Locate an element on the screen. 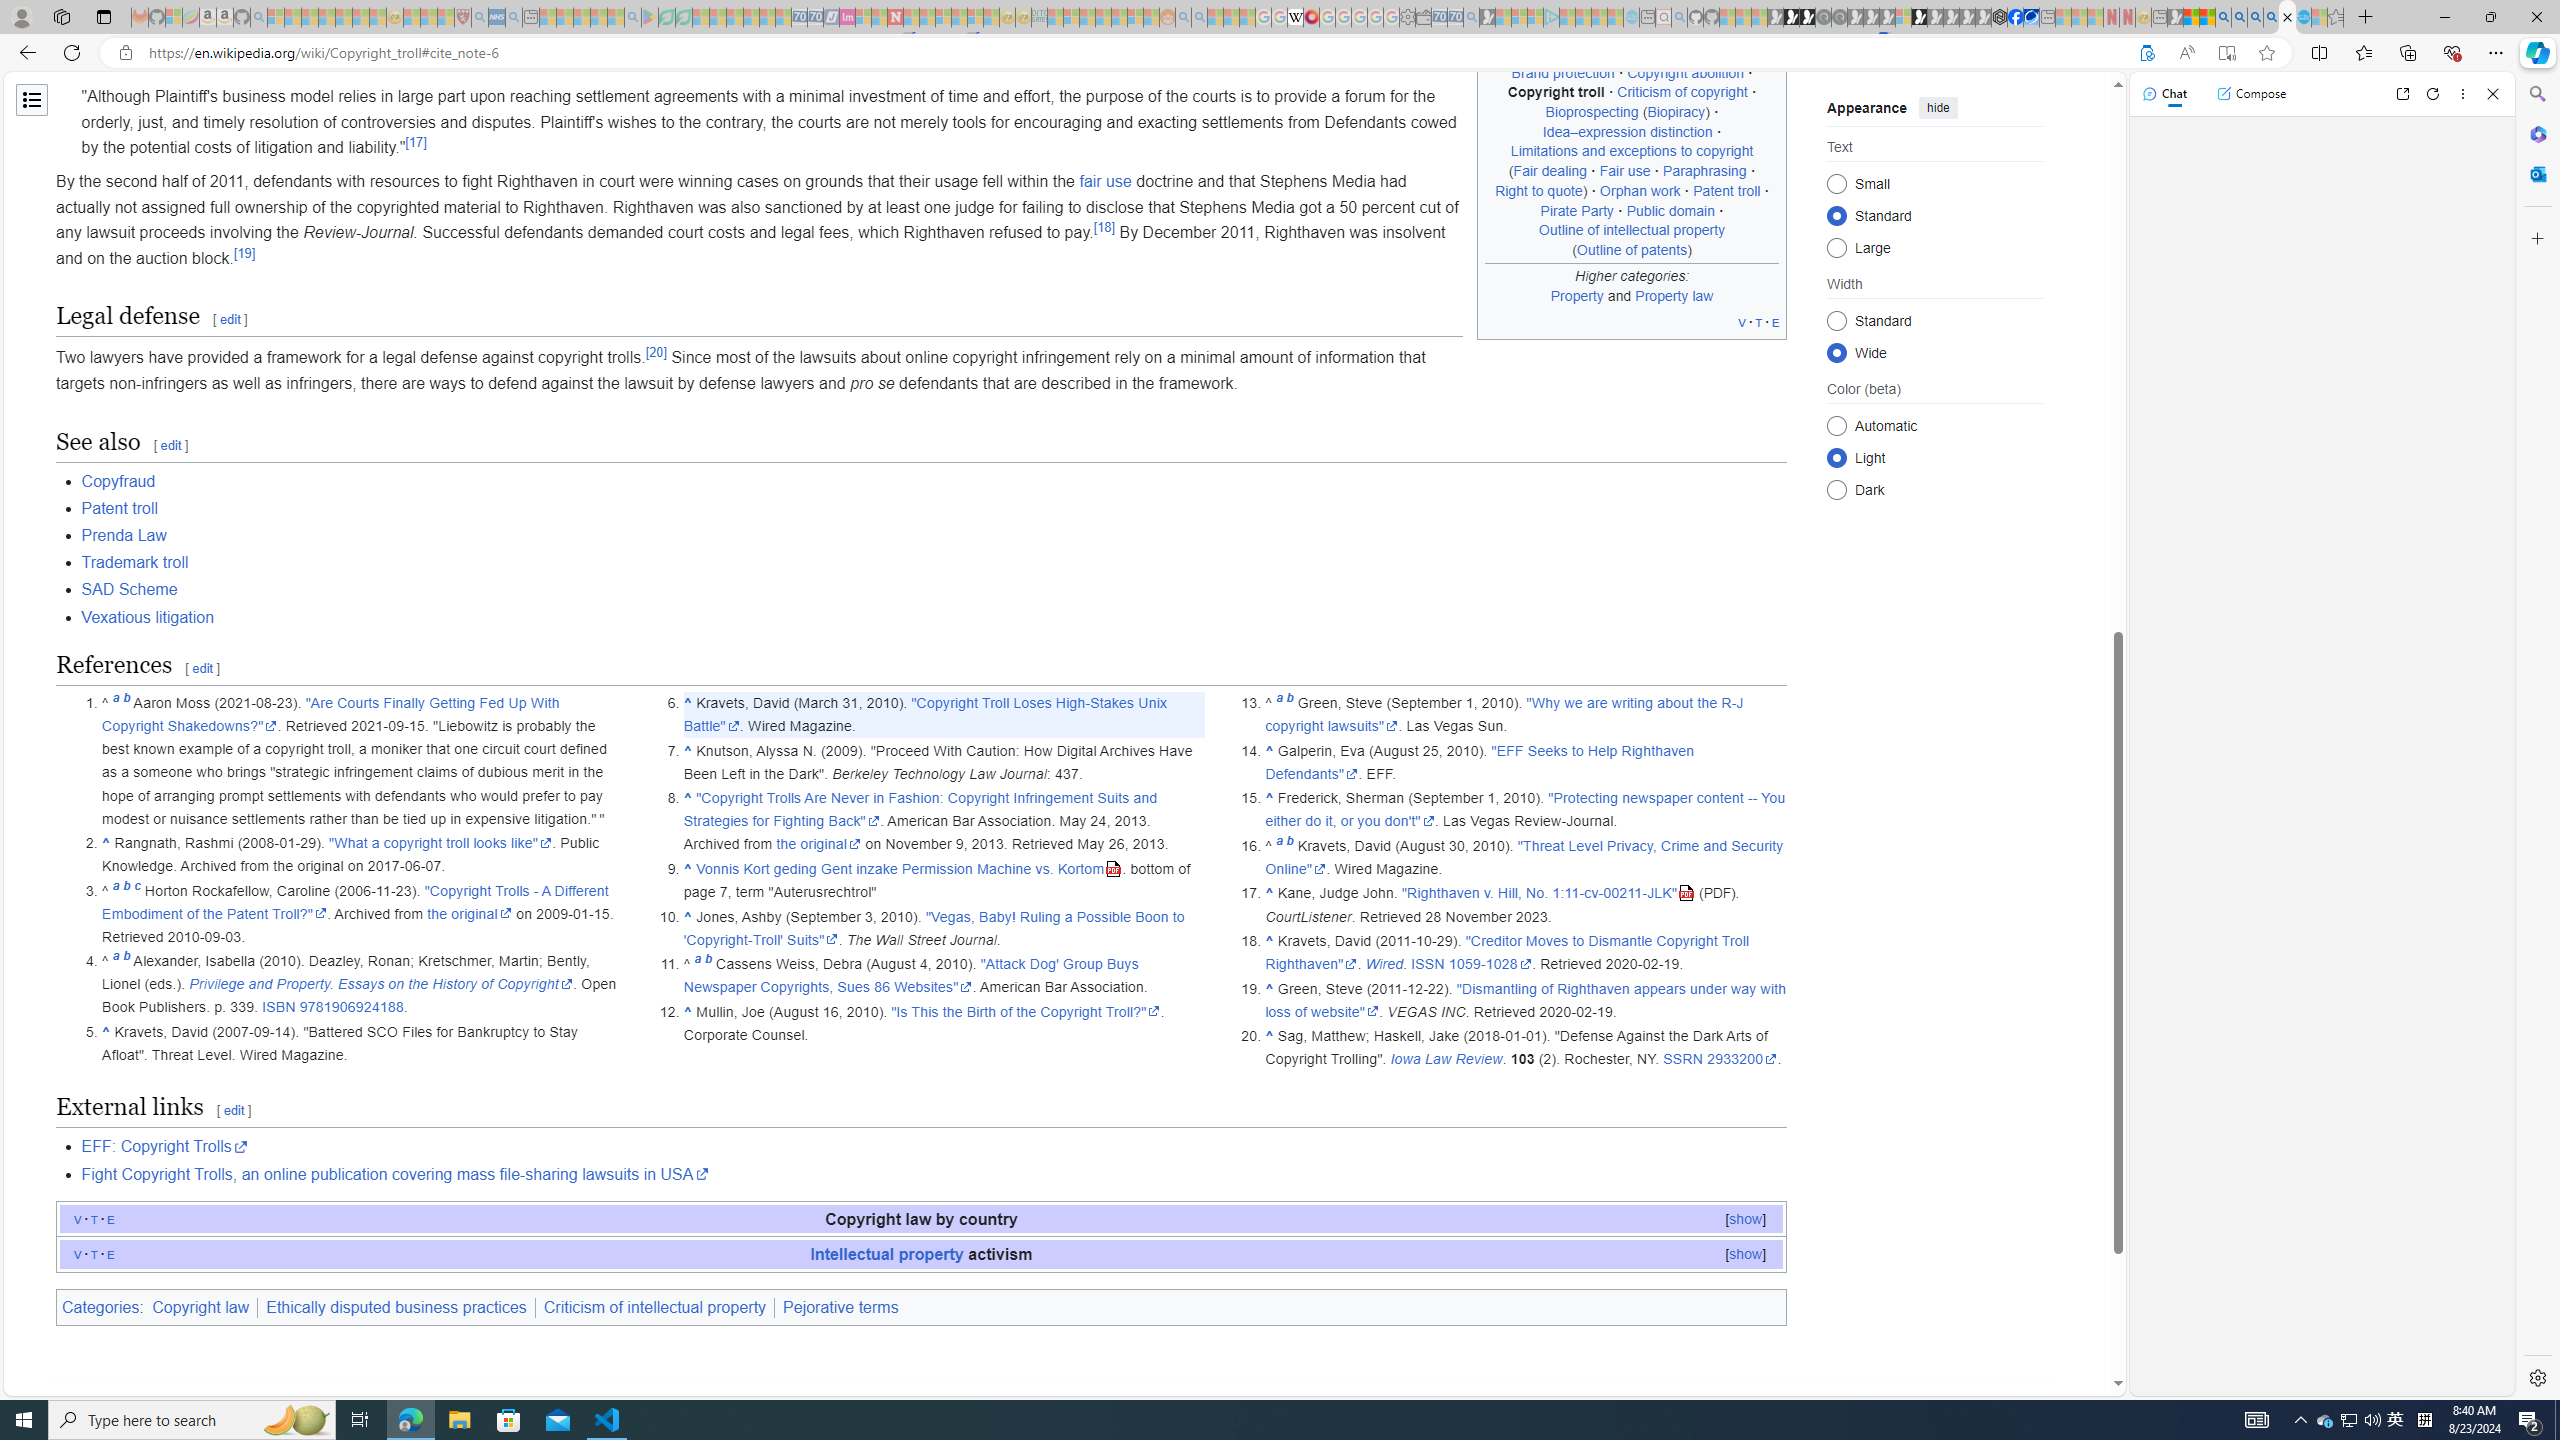  MSN - Sleeping is located at coordinates (2174, 17).